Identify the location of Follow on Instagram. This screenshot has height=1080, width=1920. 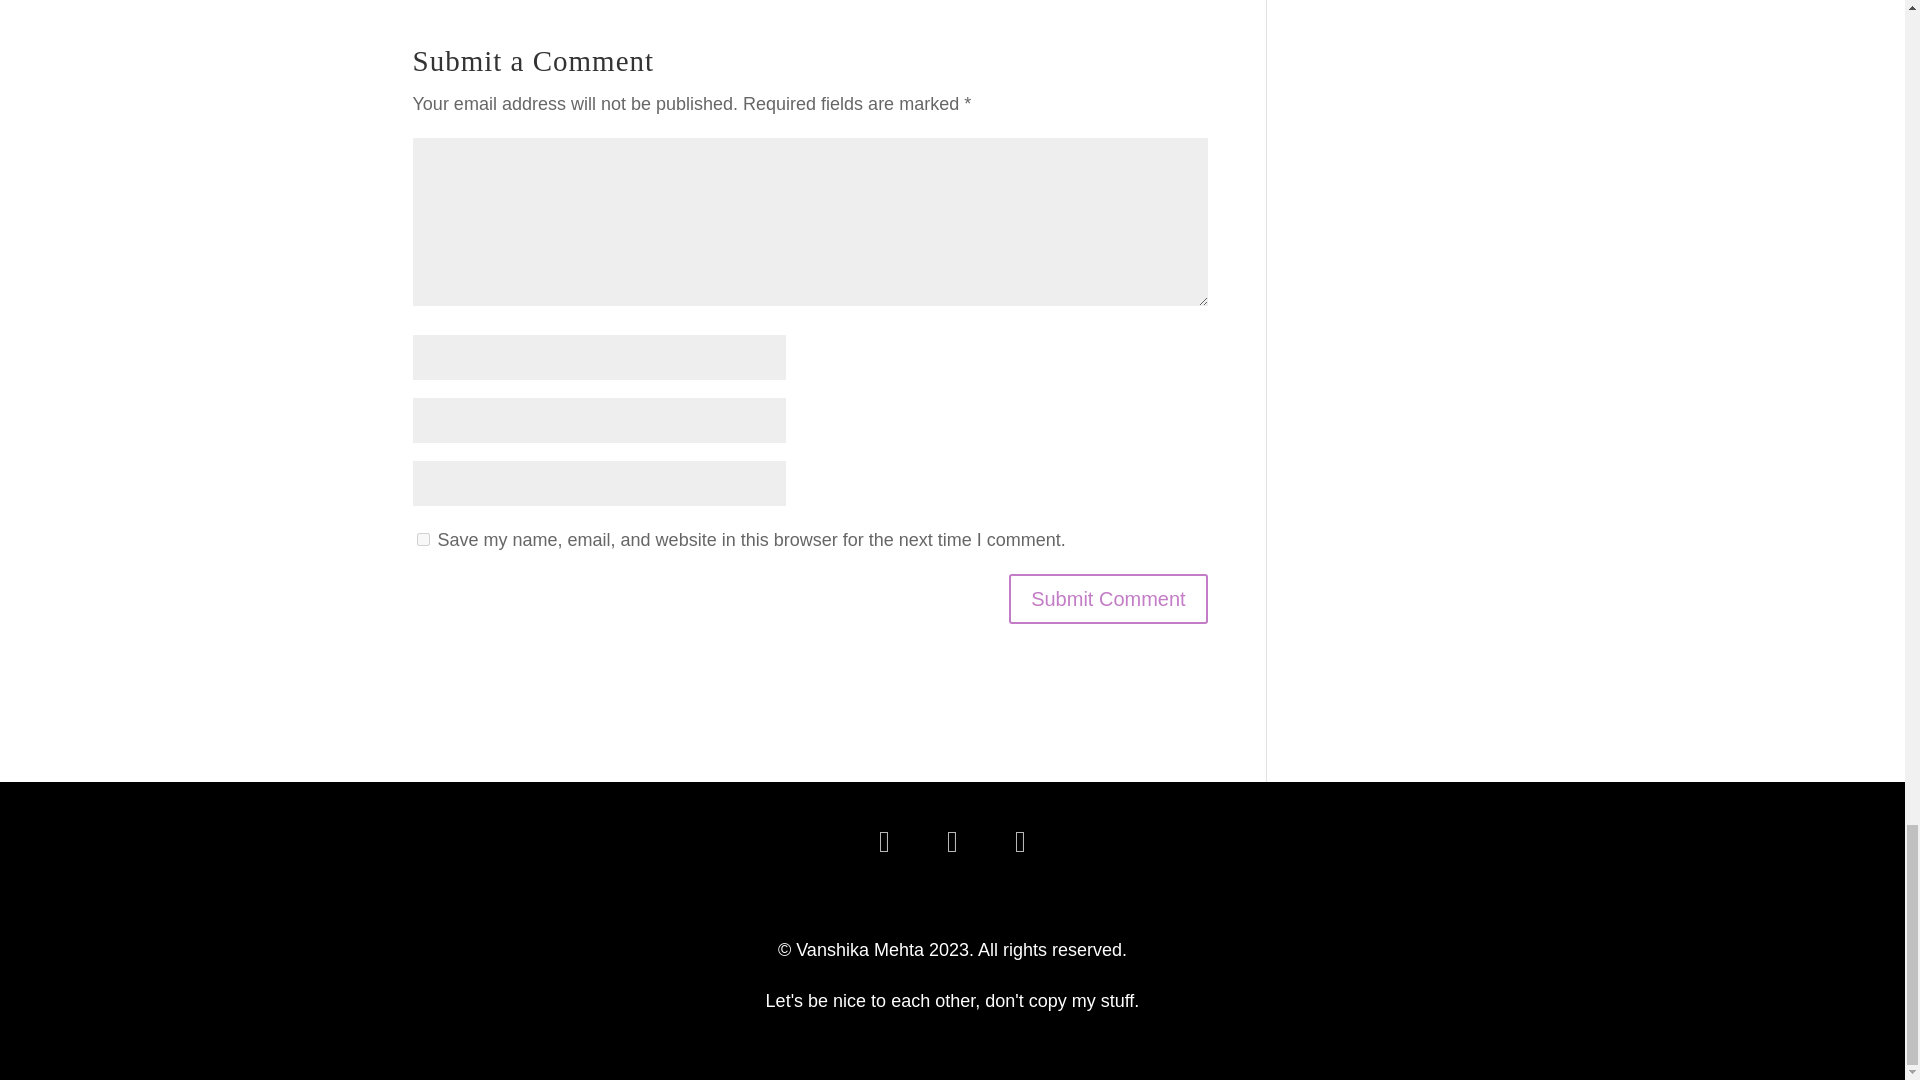
(951, 842).